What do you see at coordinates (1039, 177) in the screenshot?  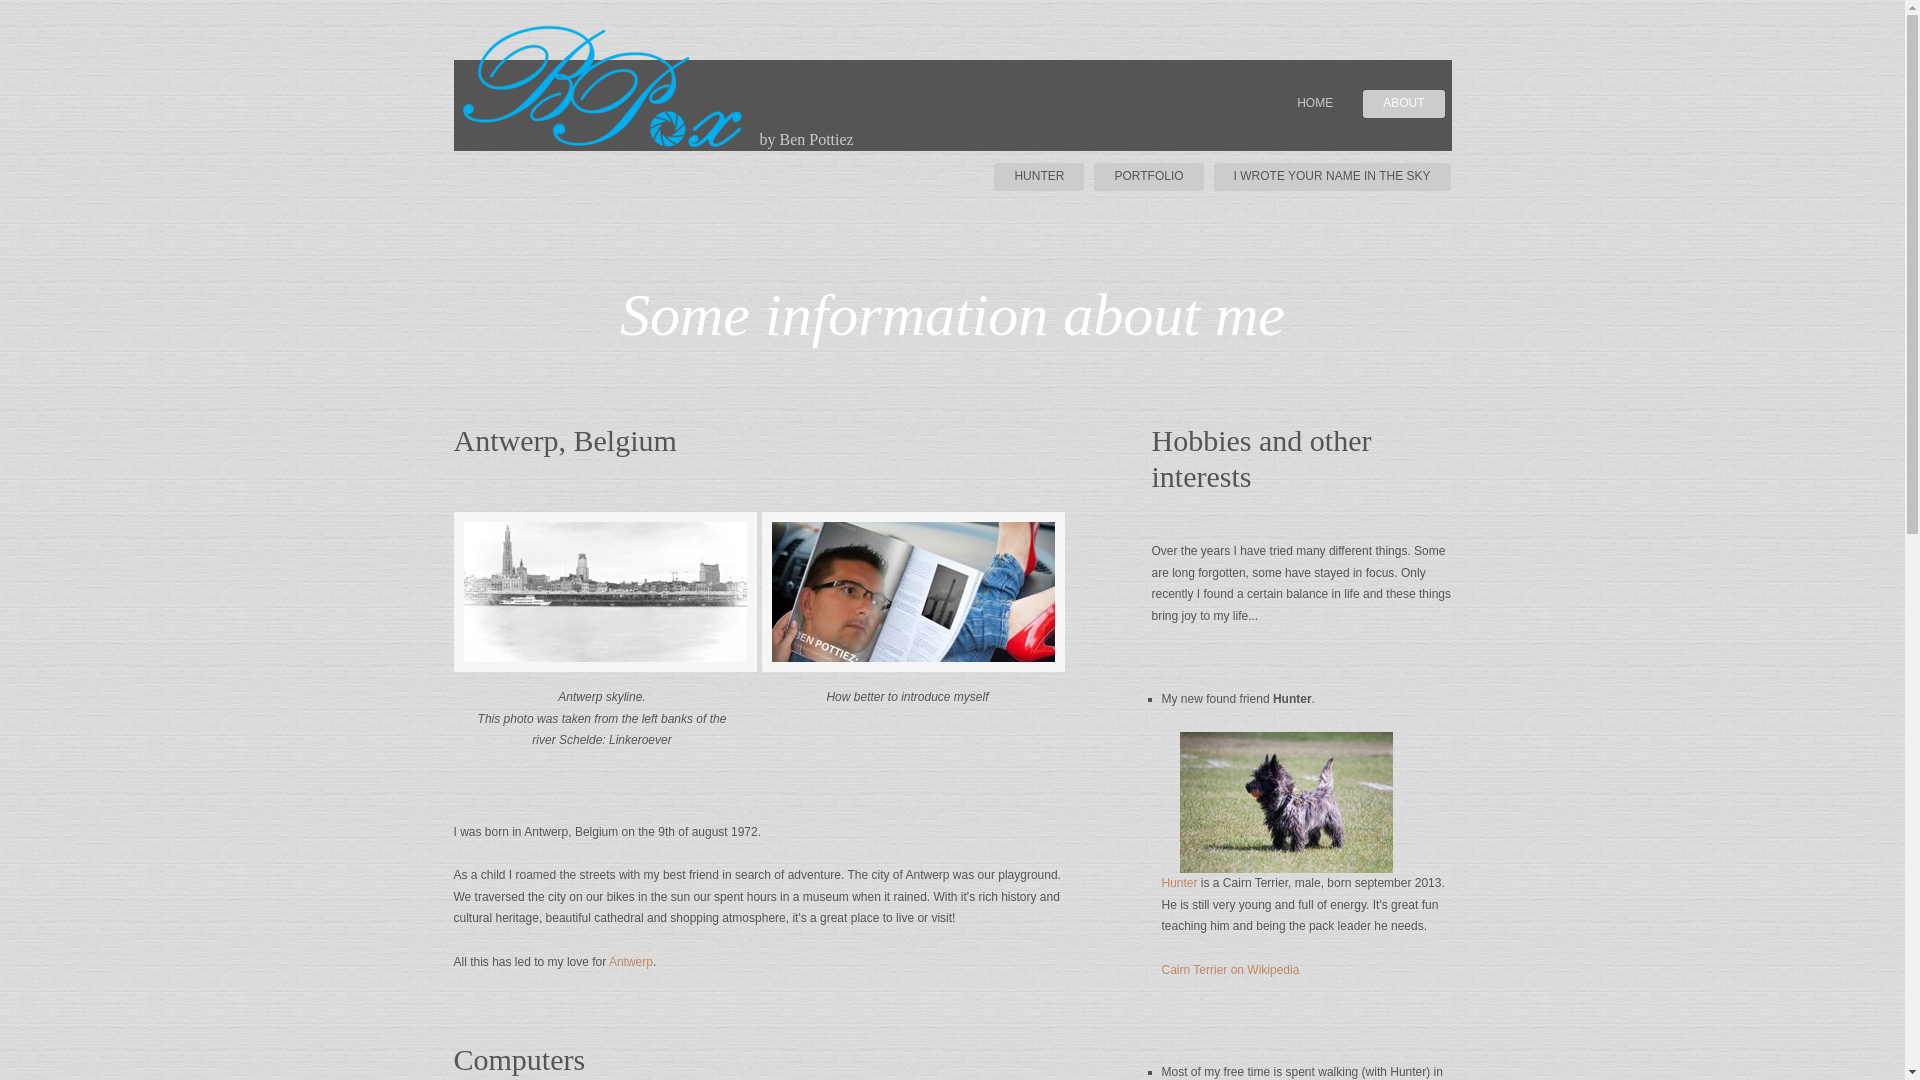 I see `HUNTER` at bounding box center [1039, 177].